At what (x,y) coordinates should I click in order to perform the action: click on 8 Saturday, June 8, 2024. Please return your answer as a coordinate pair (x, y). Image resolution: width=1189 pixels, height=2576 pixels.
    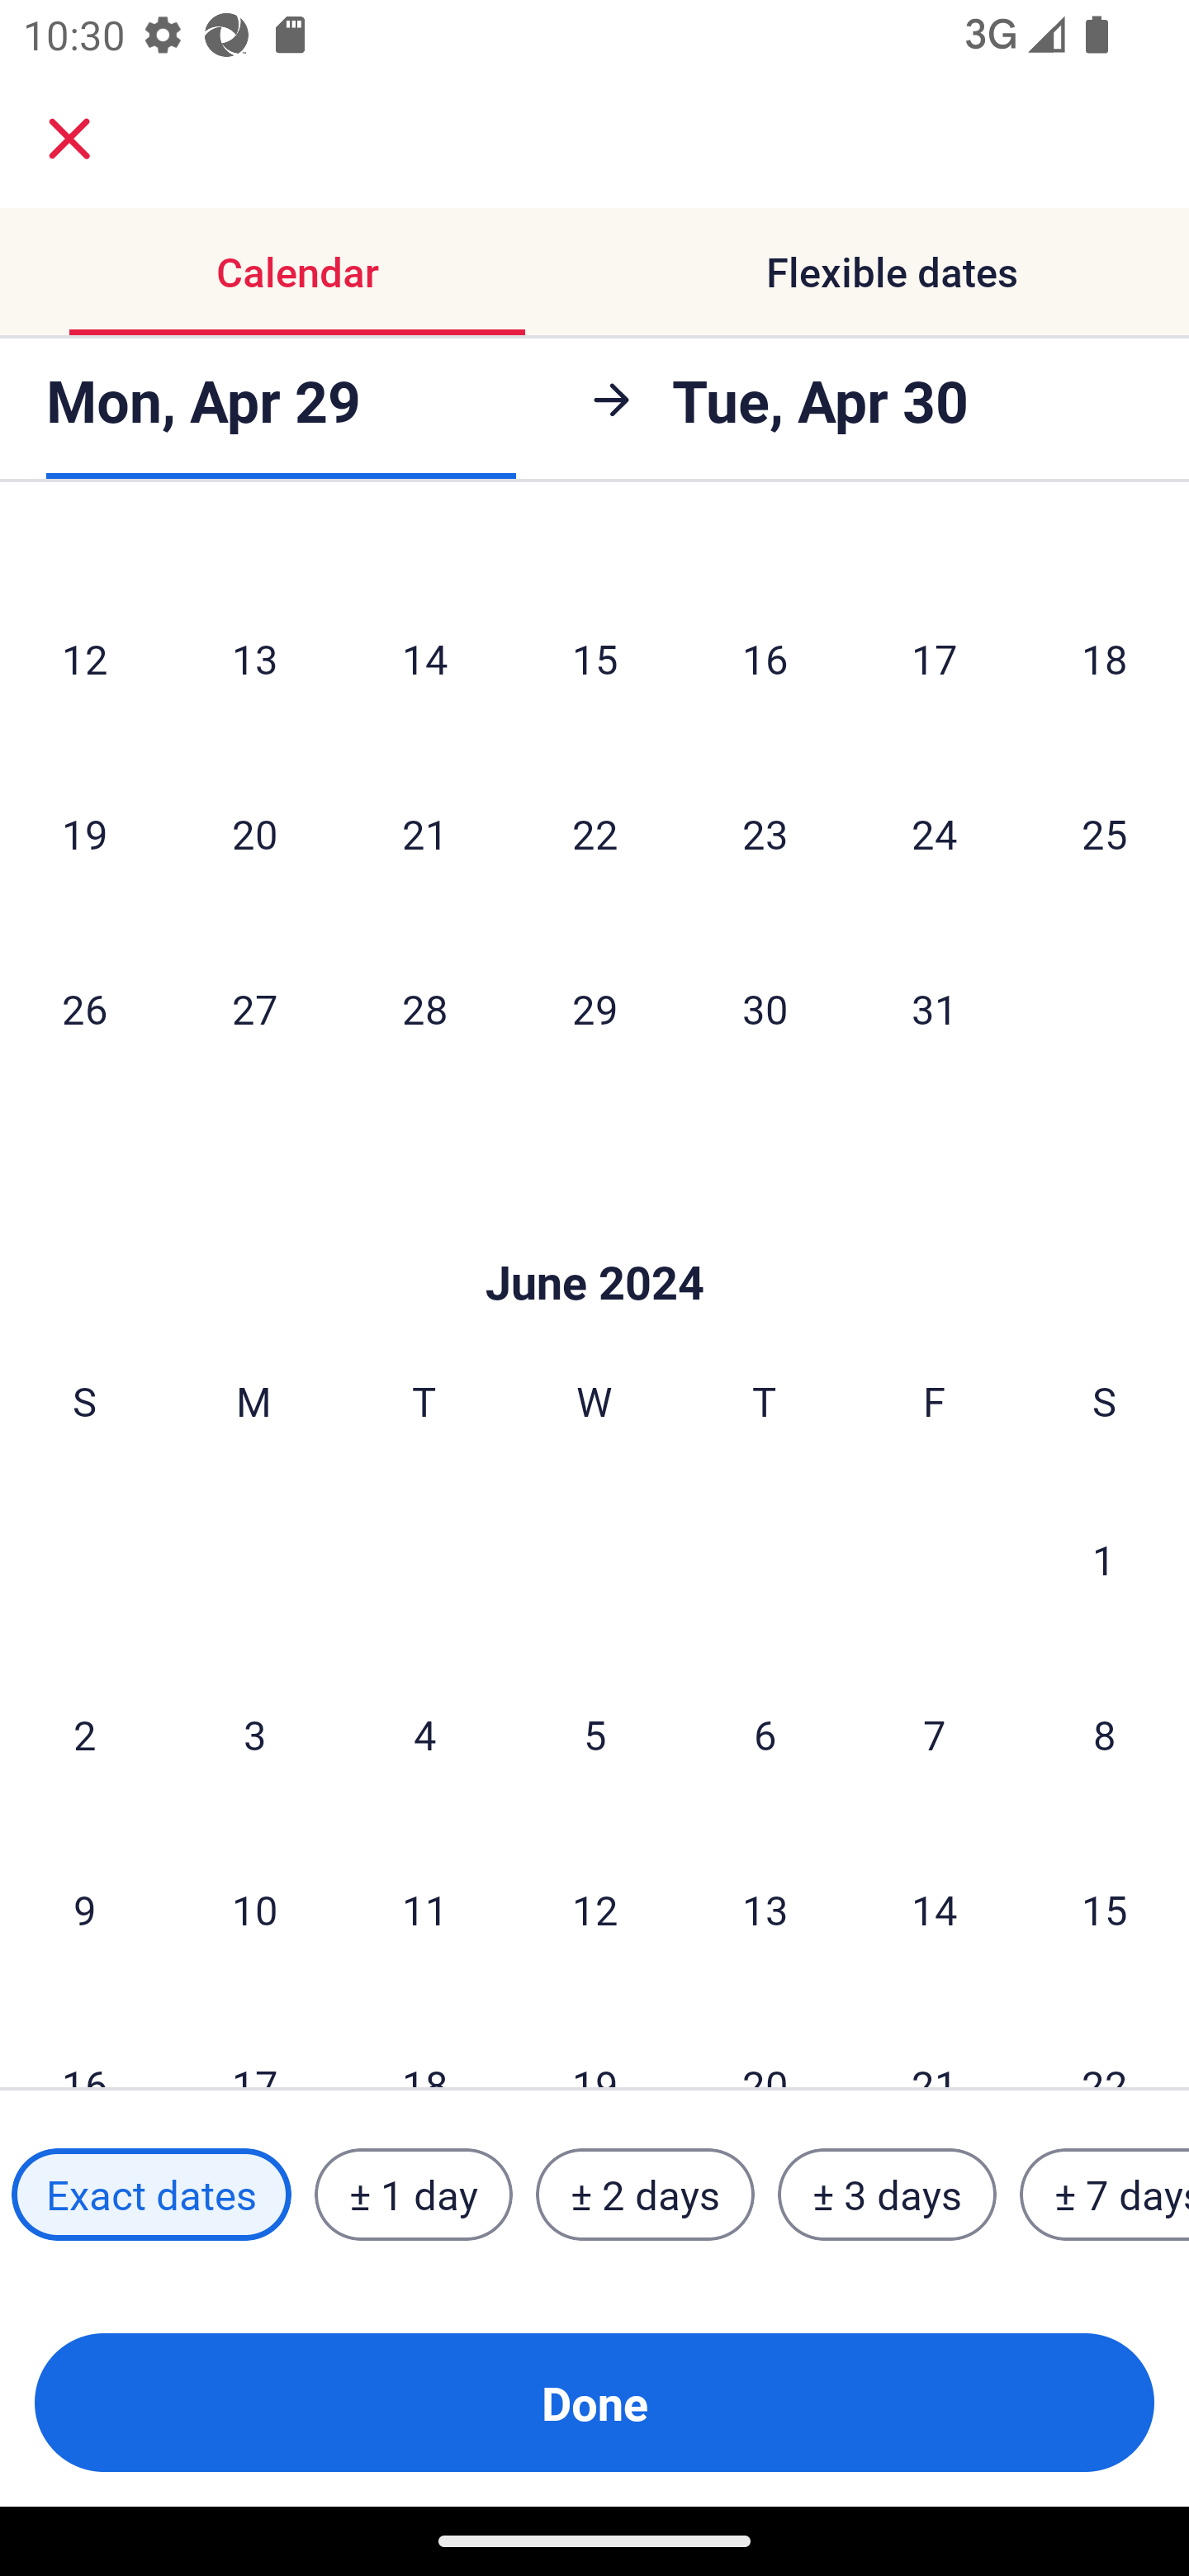
    Looking at the image, I should click on (1105, 1733).